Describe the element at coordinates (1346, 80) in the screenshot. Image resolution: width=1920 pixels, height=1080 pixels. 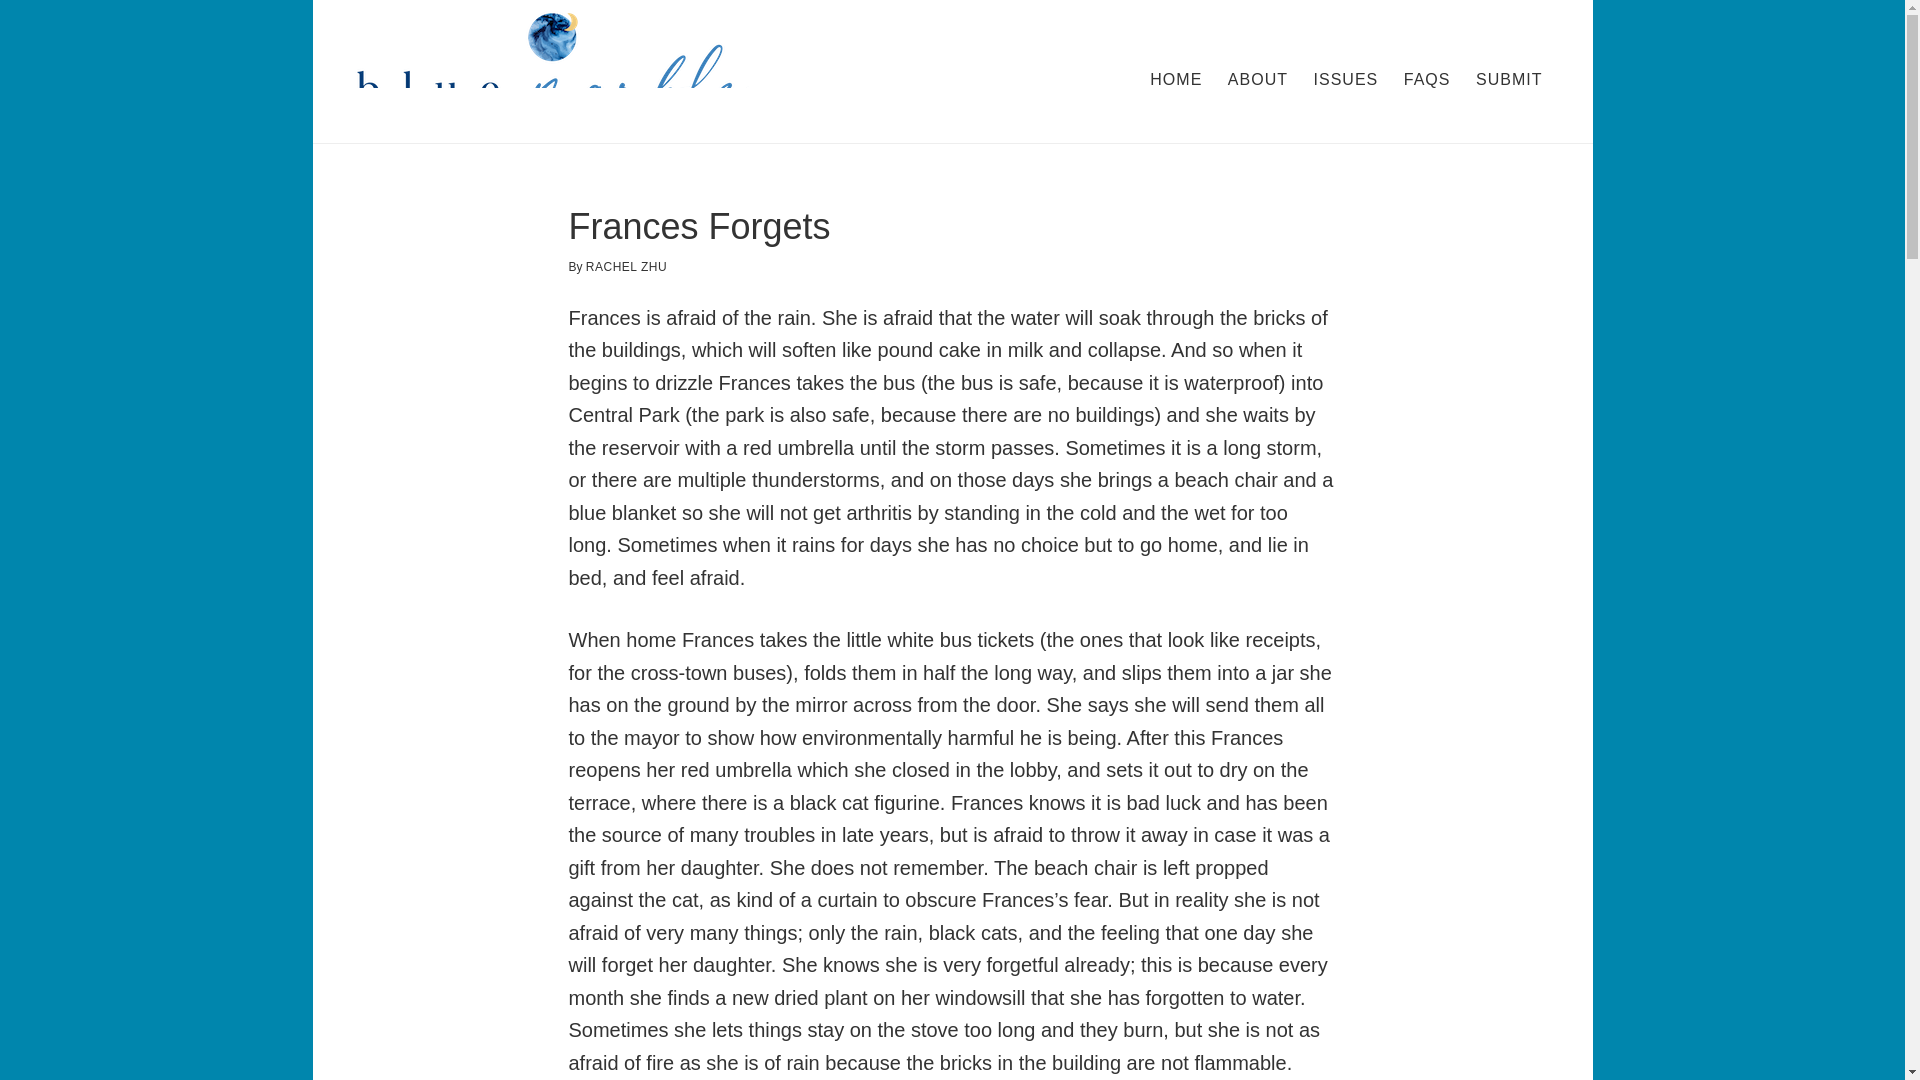
I see `ISSUES` at that location.